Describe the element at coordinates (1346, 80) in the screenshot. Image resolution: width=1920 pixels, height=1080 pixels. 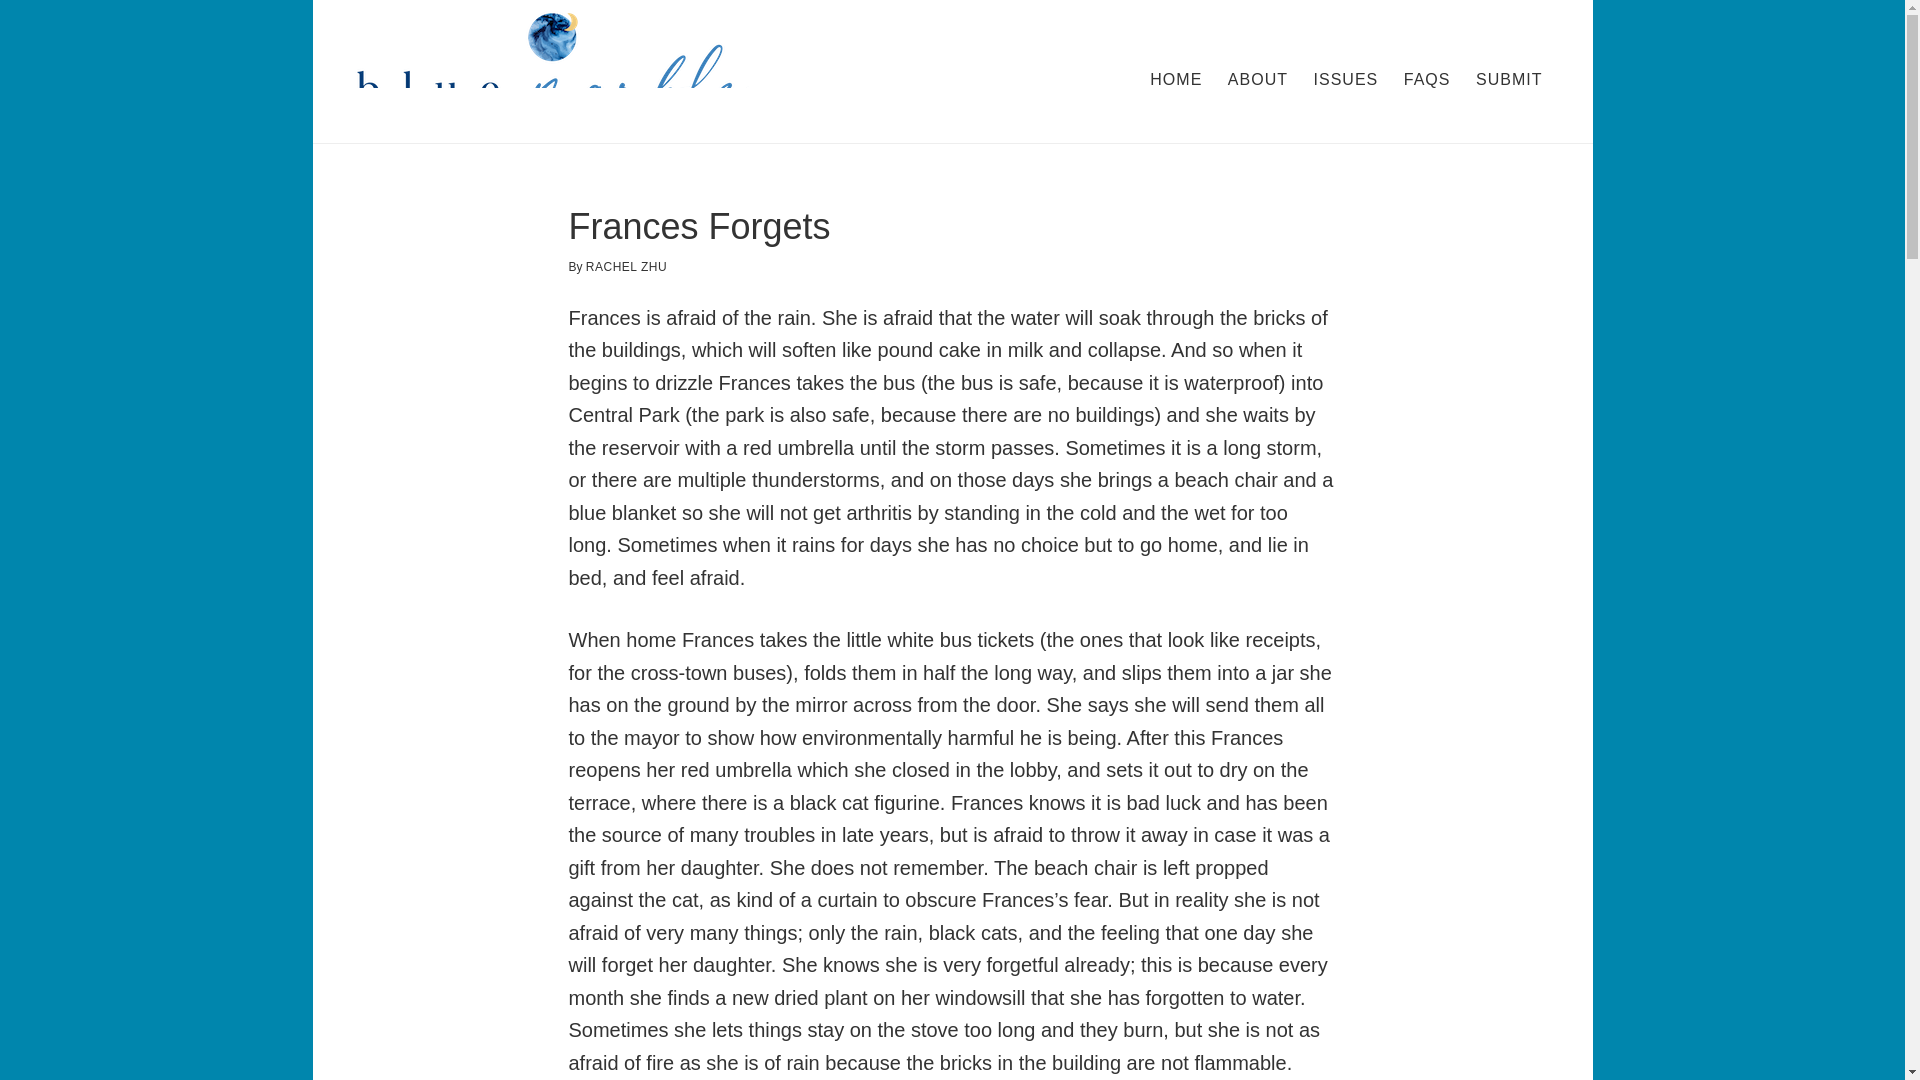
I see `ISSUES` at that location.